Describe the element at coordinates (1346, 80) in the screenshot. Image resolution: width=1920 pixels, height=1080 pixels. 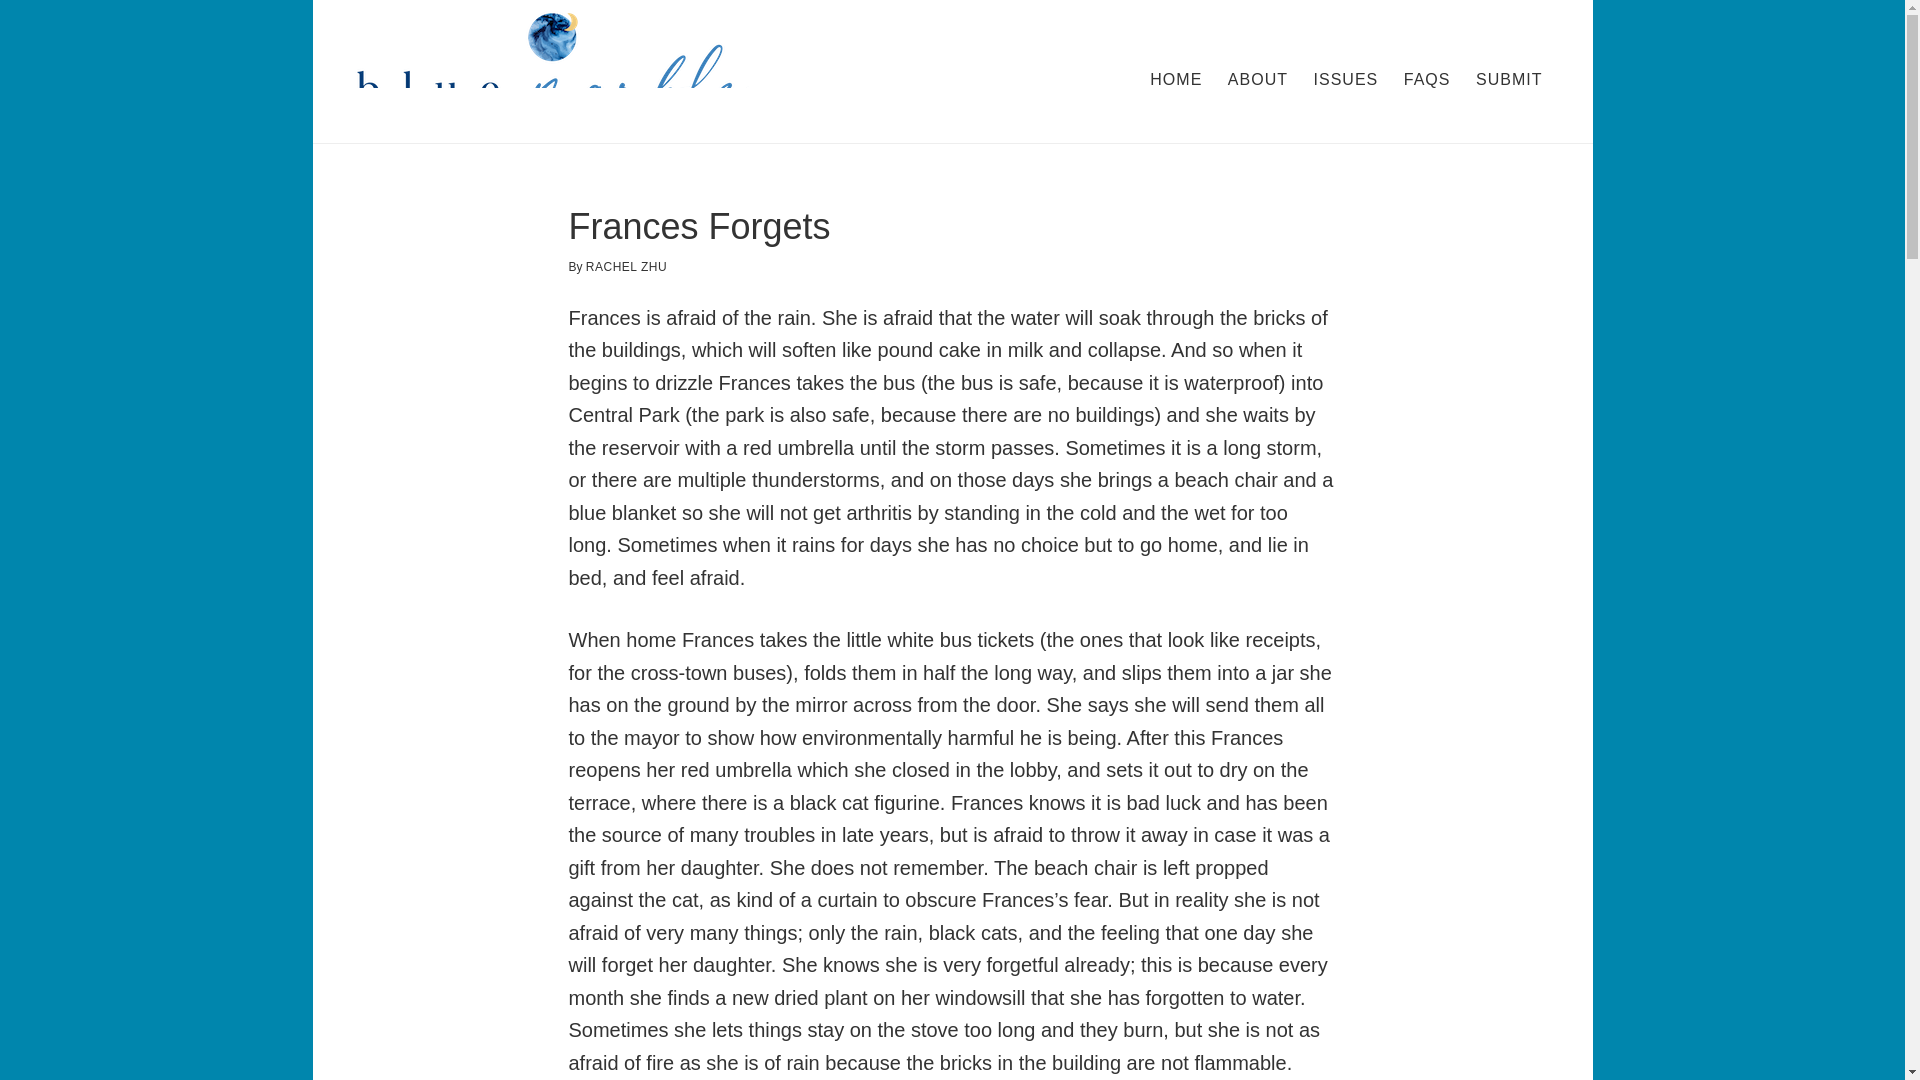
I see `ISSUES` at that location.